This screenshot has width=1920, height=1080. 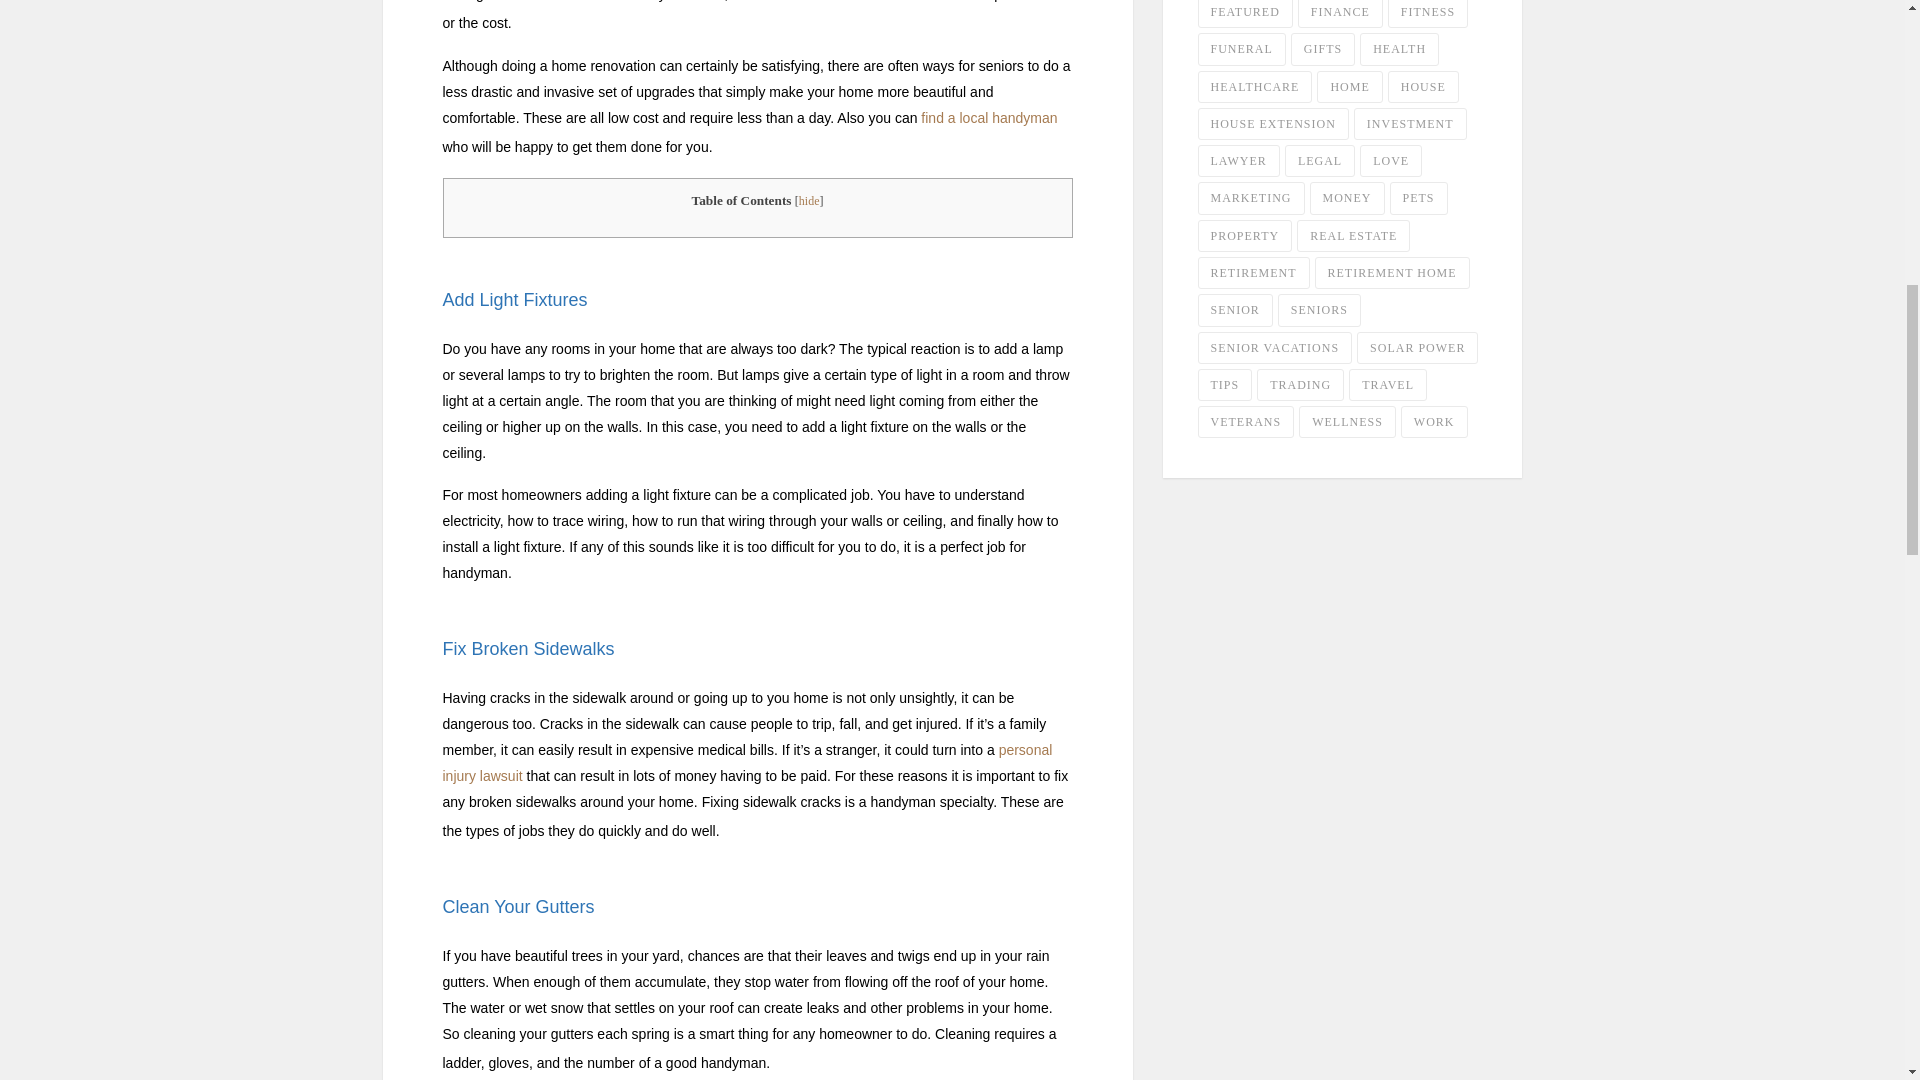 What do you see at coordinates (989, 118) in the screenshot?
I see `find a local handyman` at bounding box center [989, 118].